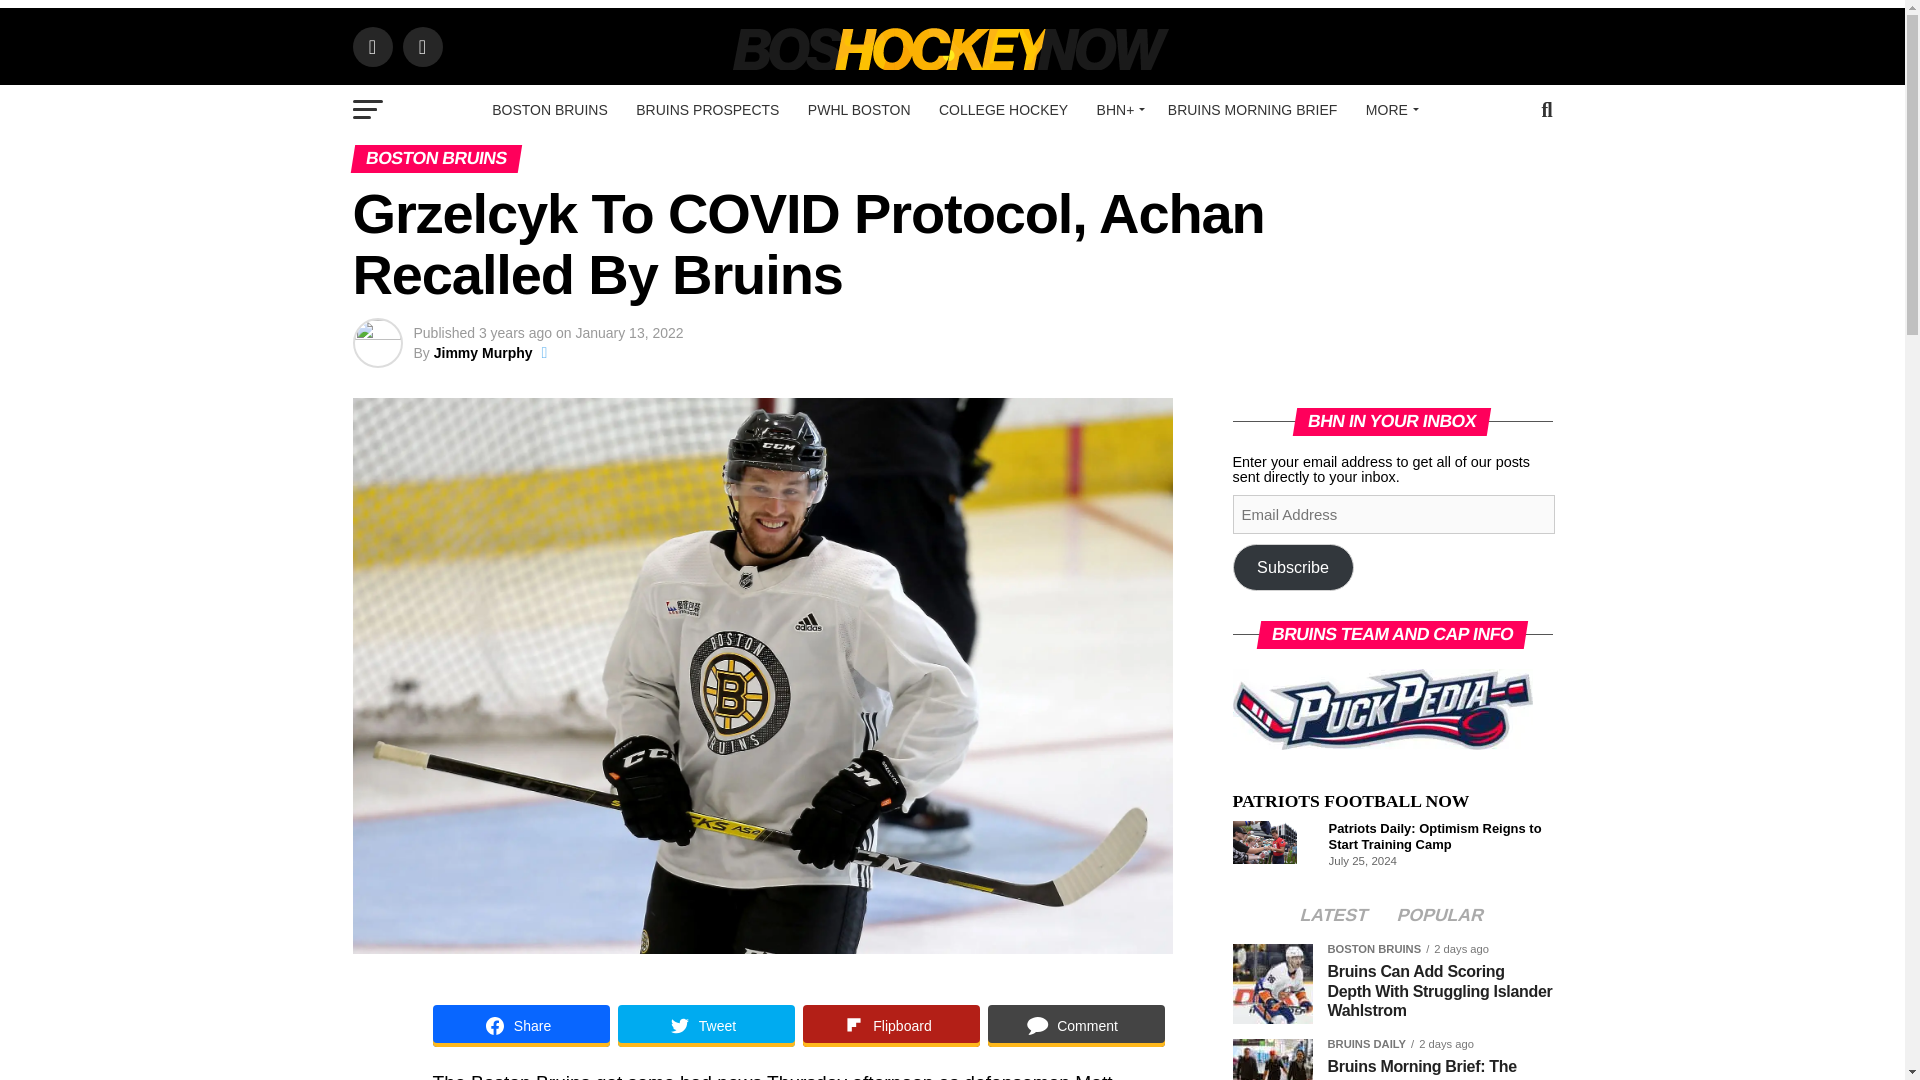 The image size is (1920, 1080). I want to click on Share on Comment, so click(1076, 1026).